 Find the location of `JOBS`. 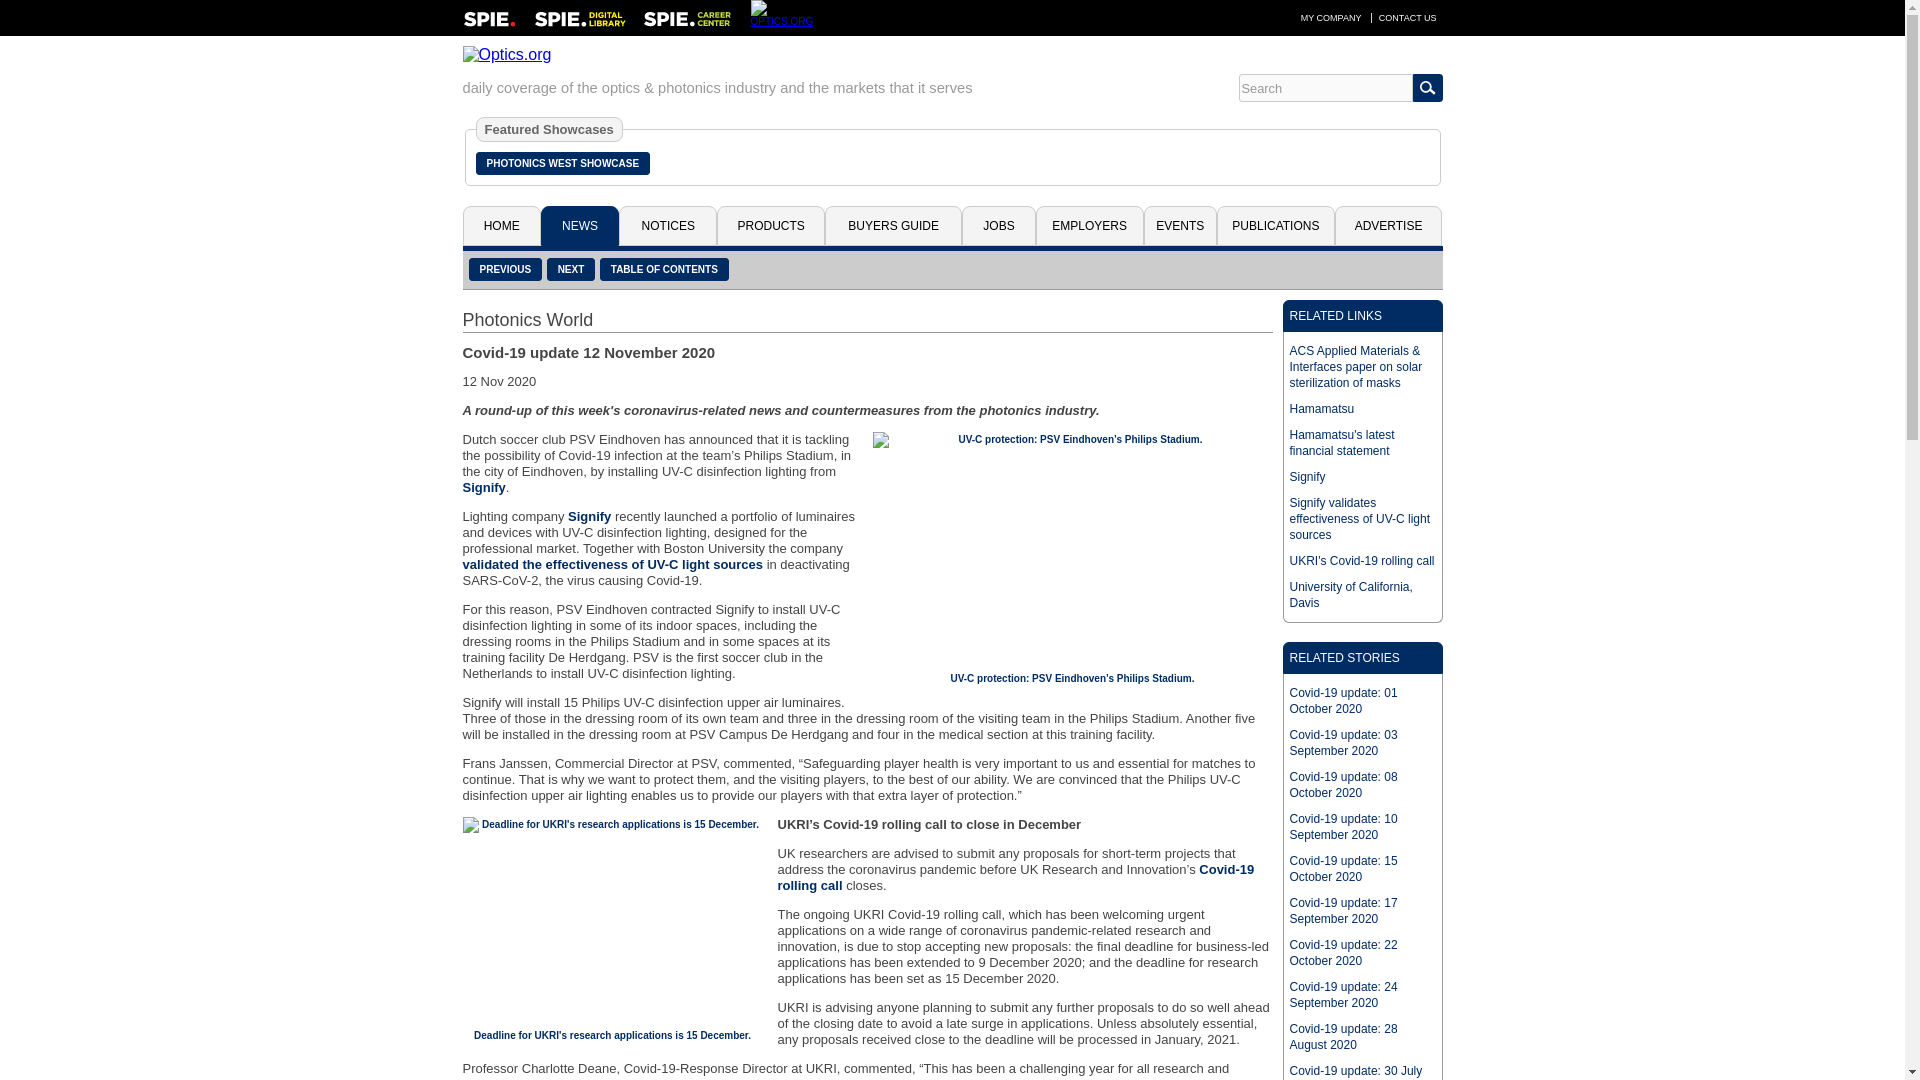

JOBS is located at coordinates (998, 226).